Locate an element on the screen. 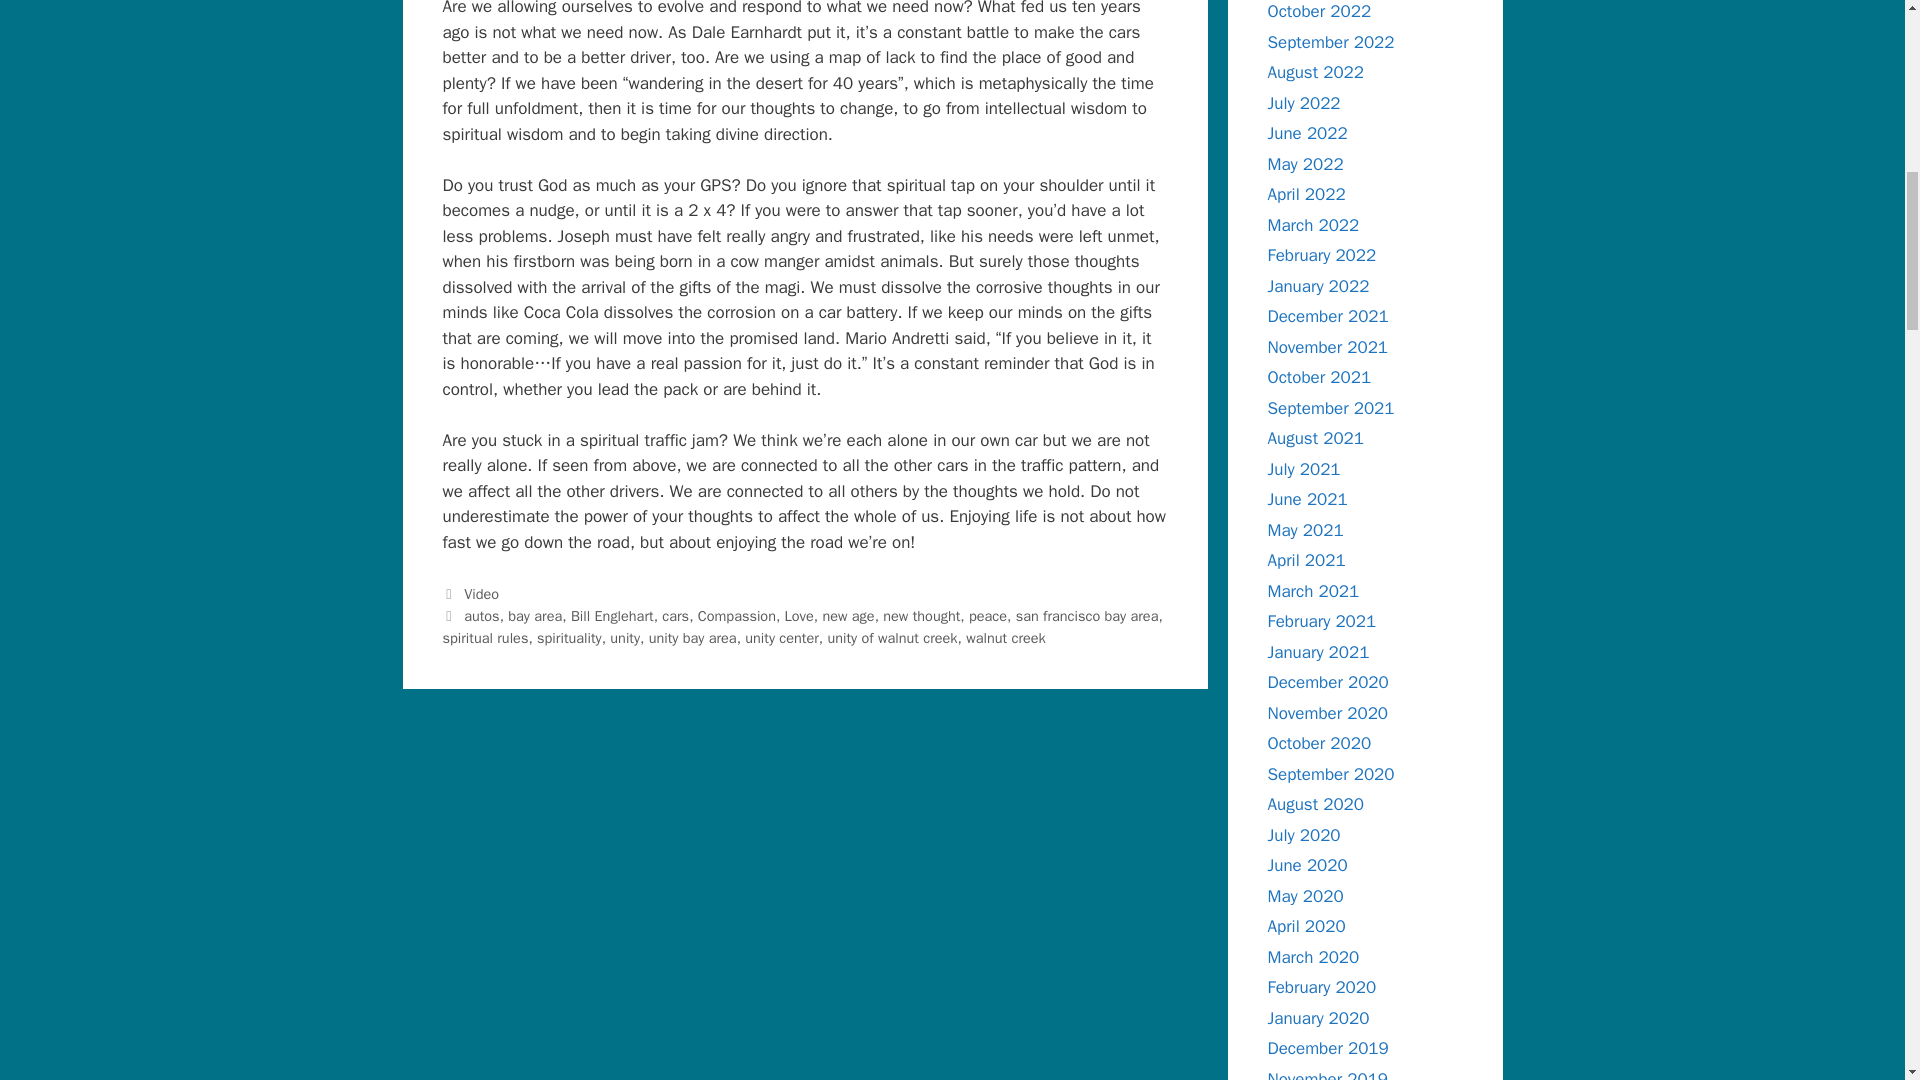 This screenshot has width=1920, height=1080. unity is located at coordinates (624, 637).